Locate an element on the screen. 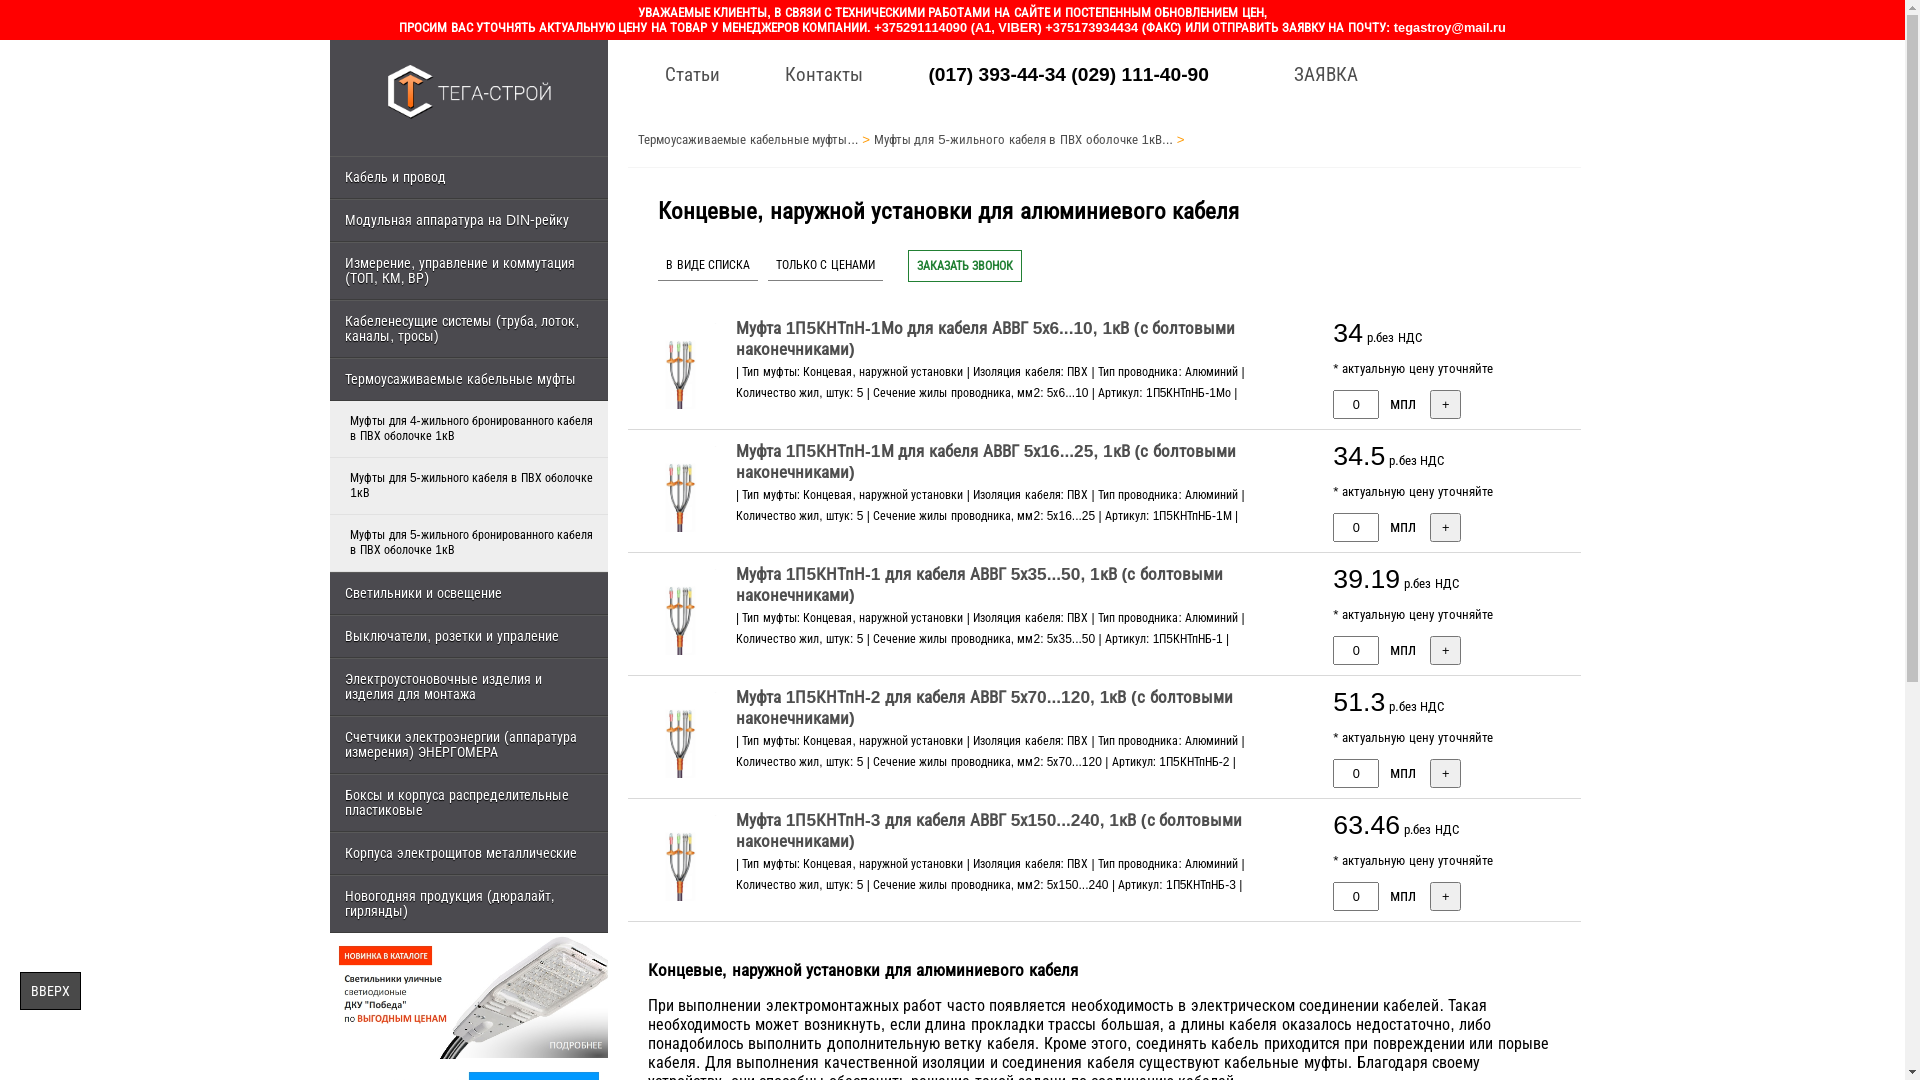  + is located at coordinates (1446, 404).